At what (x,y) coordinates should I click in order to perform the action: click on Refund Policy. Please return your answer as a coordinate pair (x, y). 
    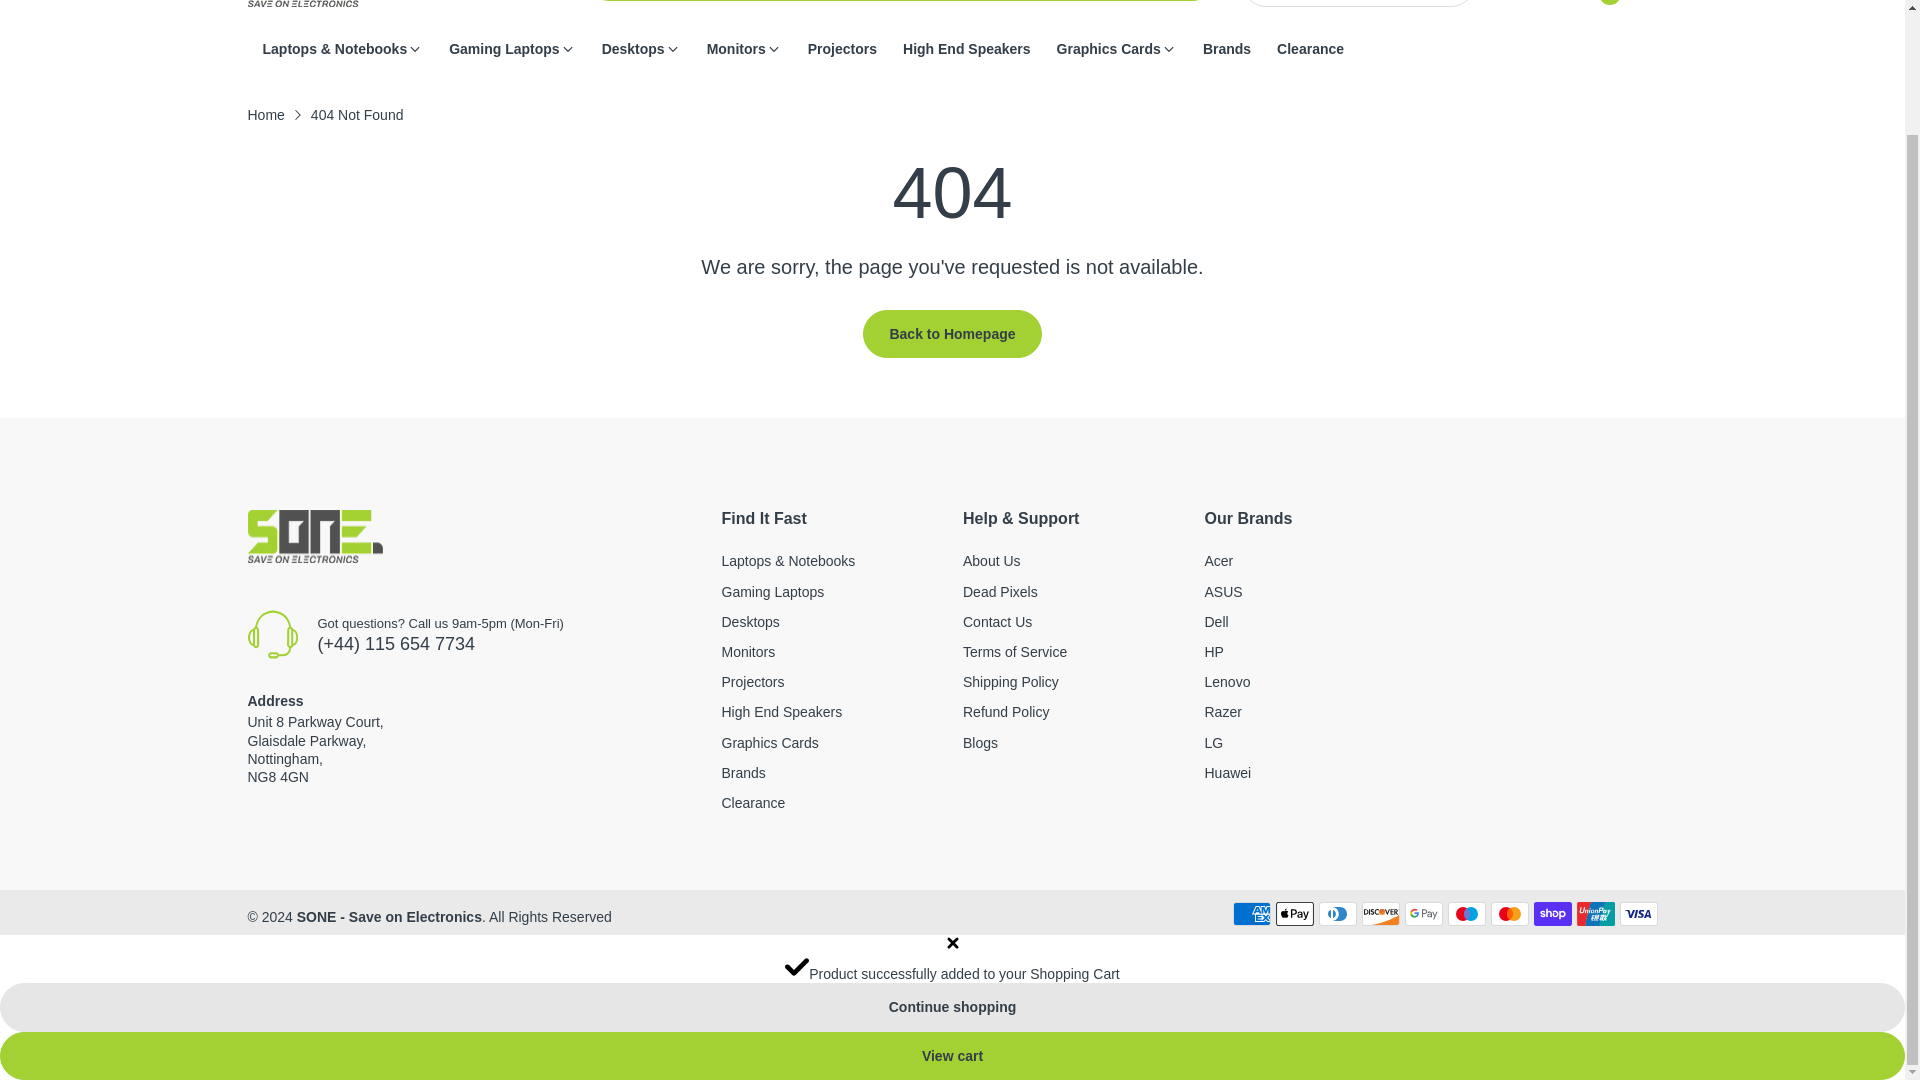
    Looking at the image, I should click on (1006, 712).